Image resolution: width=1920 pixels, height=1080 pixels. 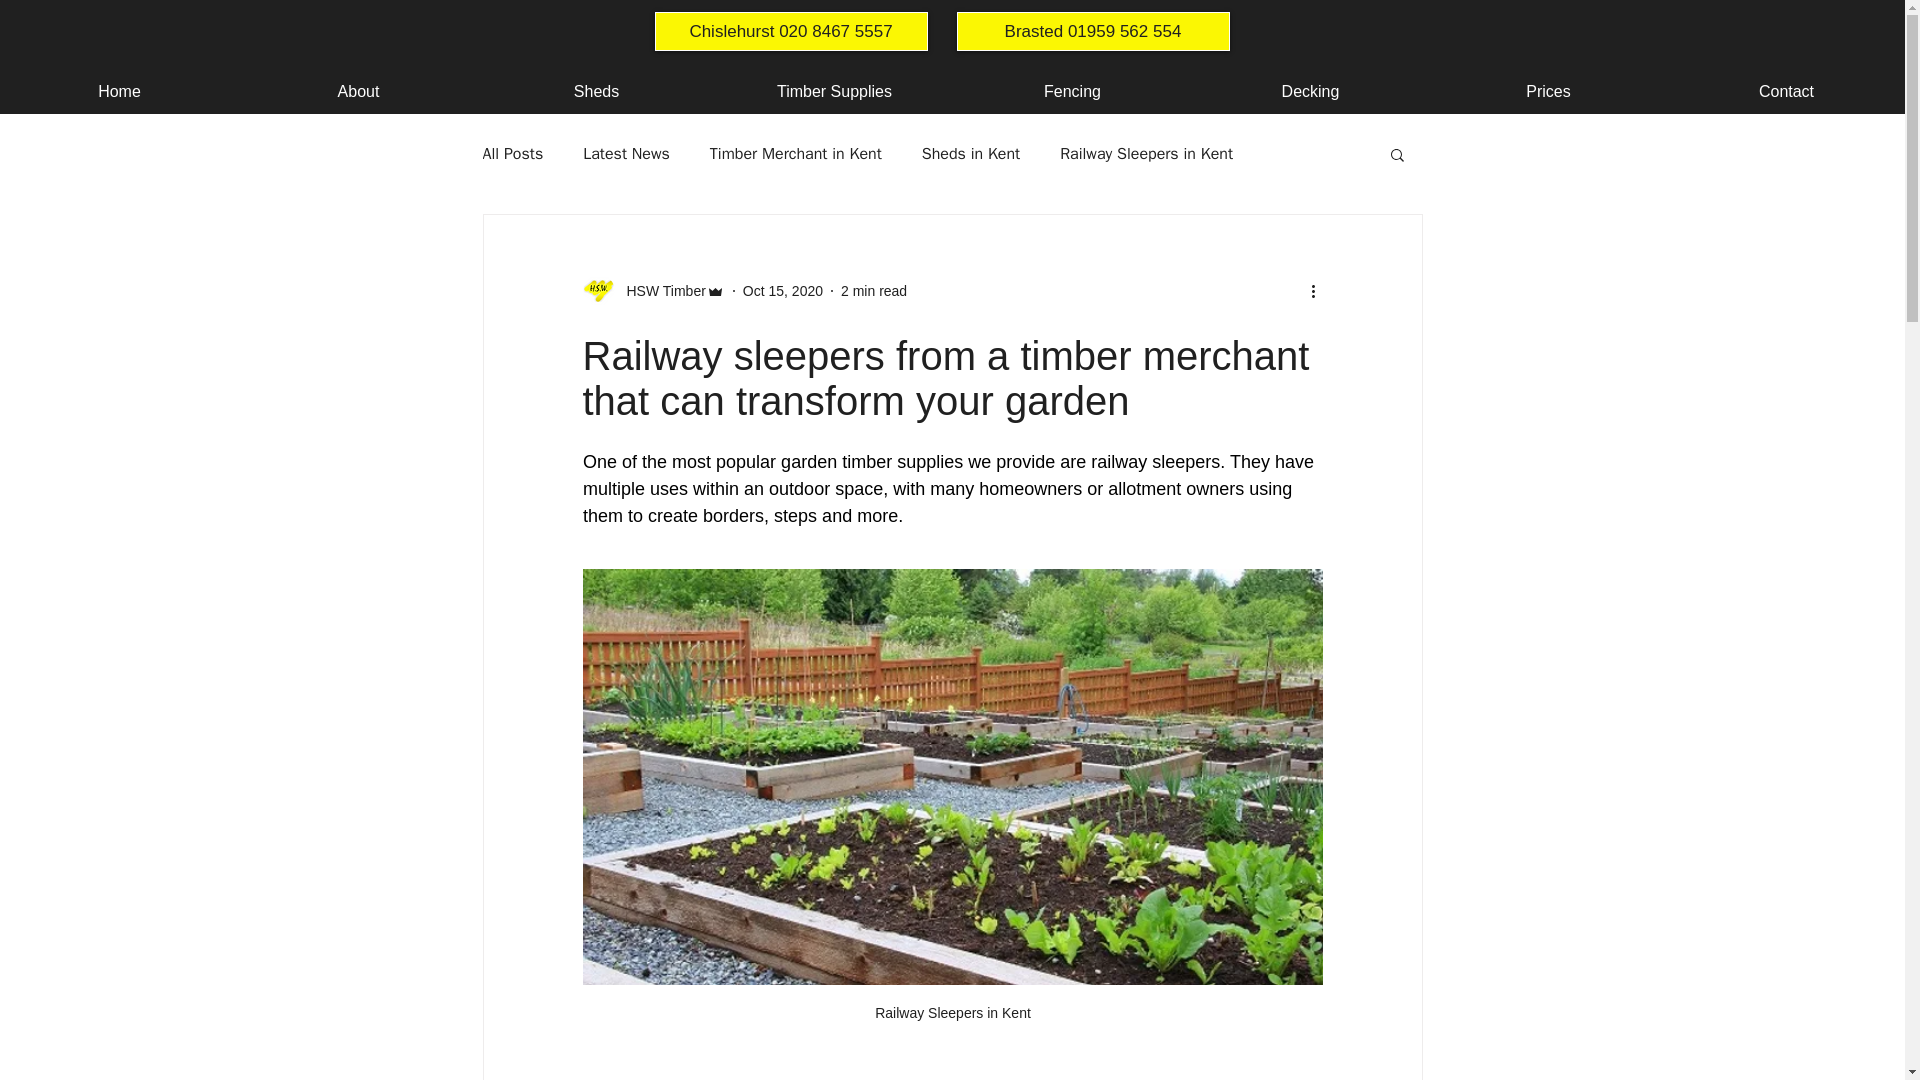 I want to click on Sheds, so click(x=595, y=92).